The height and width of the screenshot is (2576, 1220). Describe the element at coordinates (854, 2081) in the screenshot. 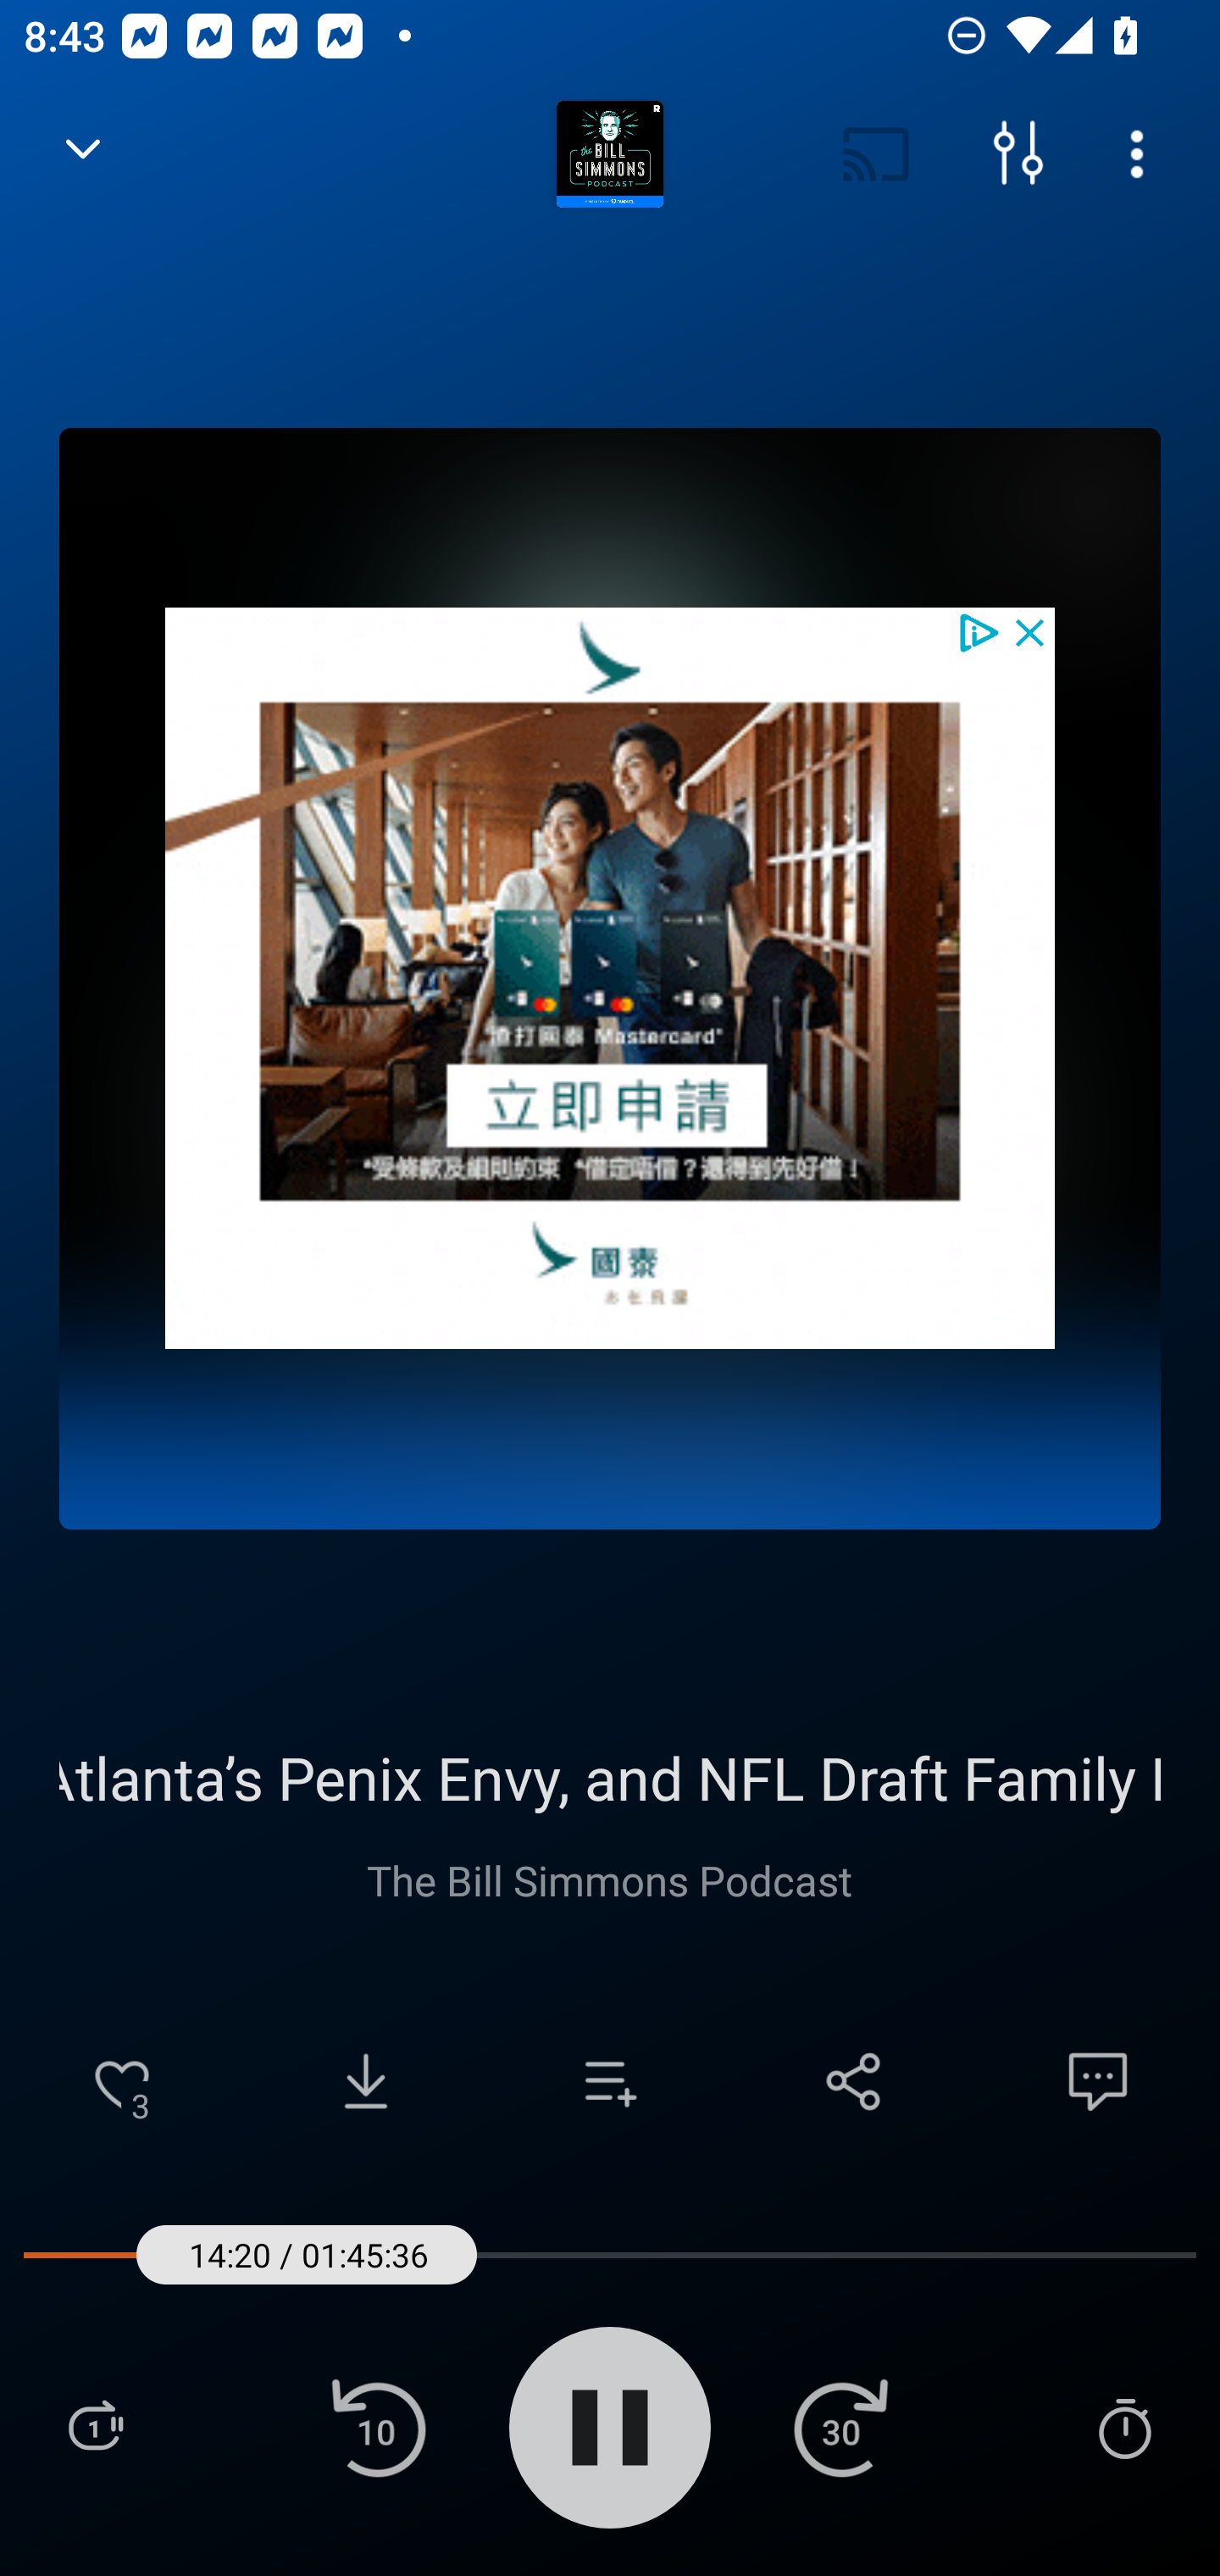

I see `Share` at that location.